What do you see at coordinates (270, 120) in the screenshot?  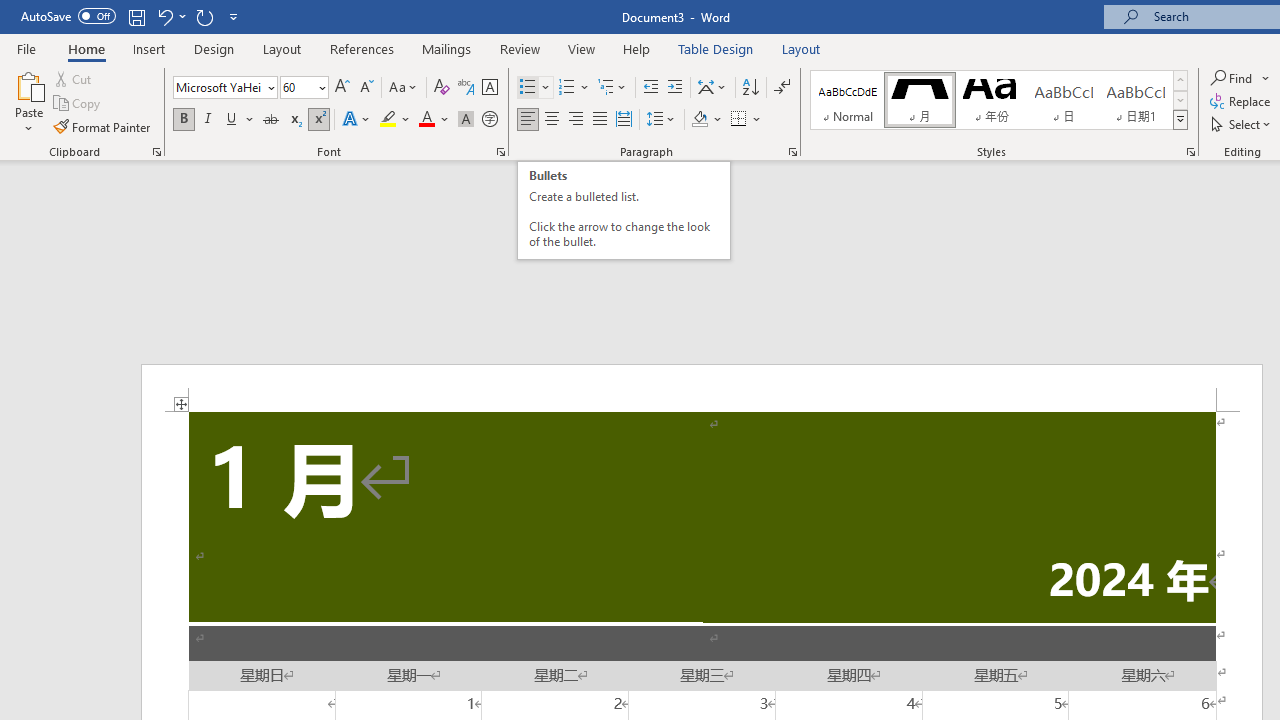 I see `Strikethrough` at bounding box center [270, 120].